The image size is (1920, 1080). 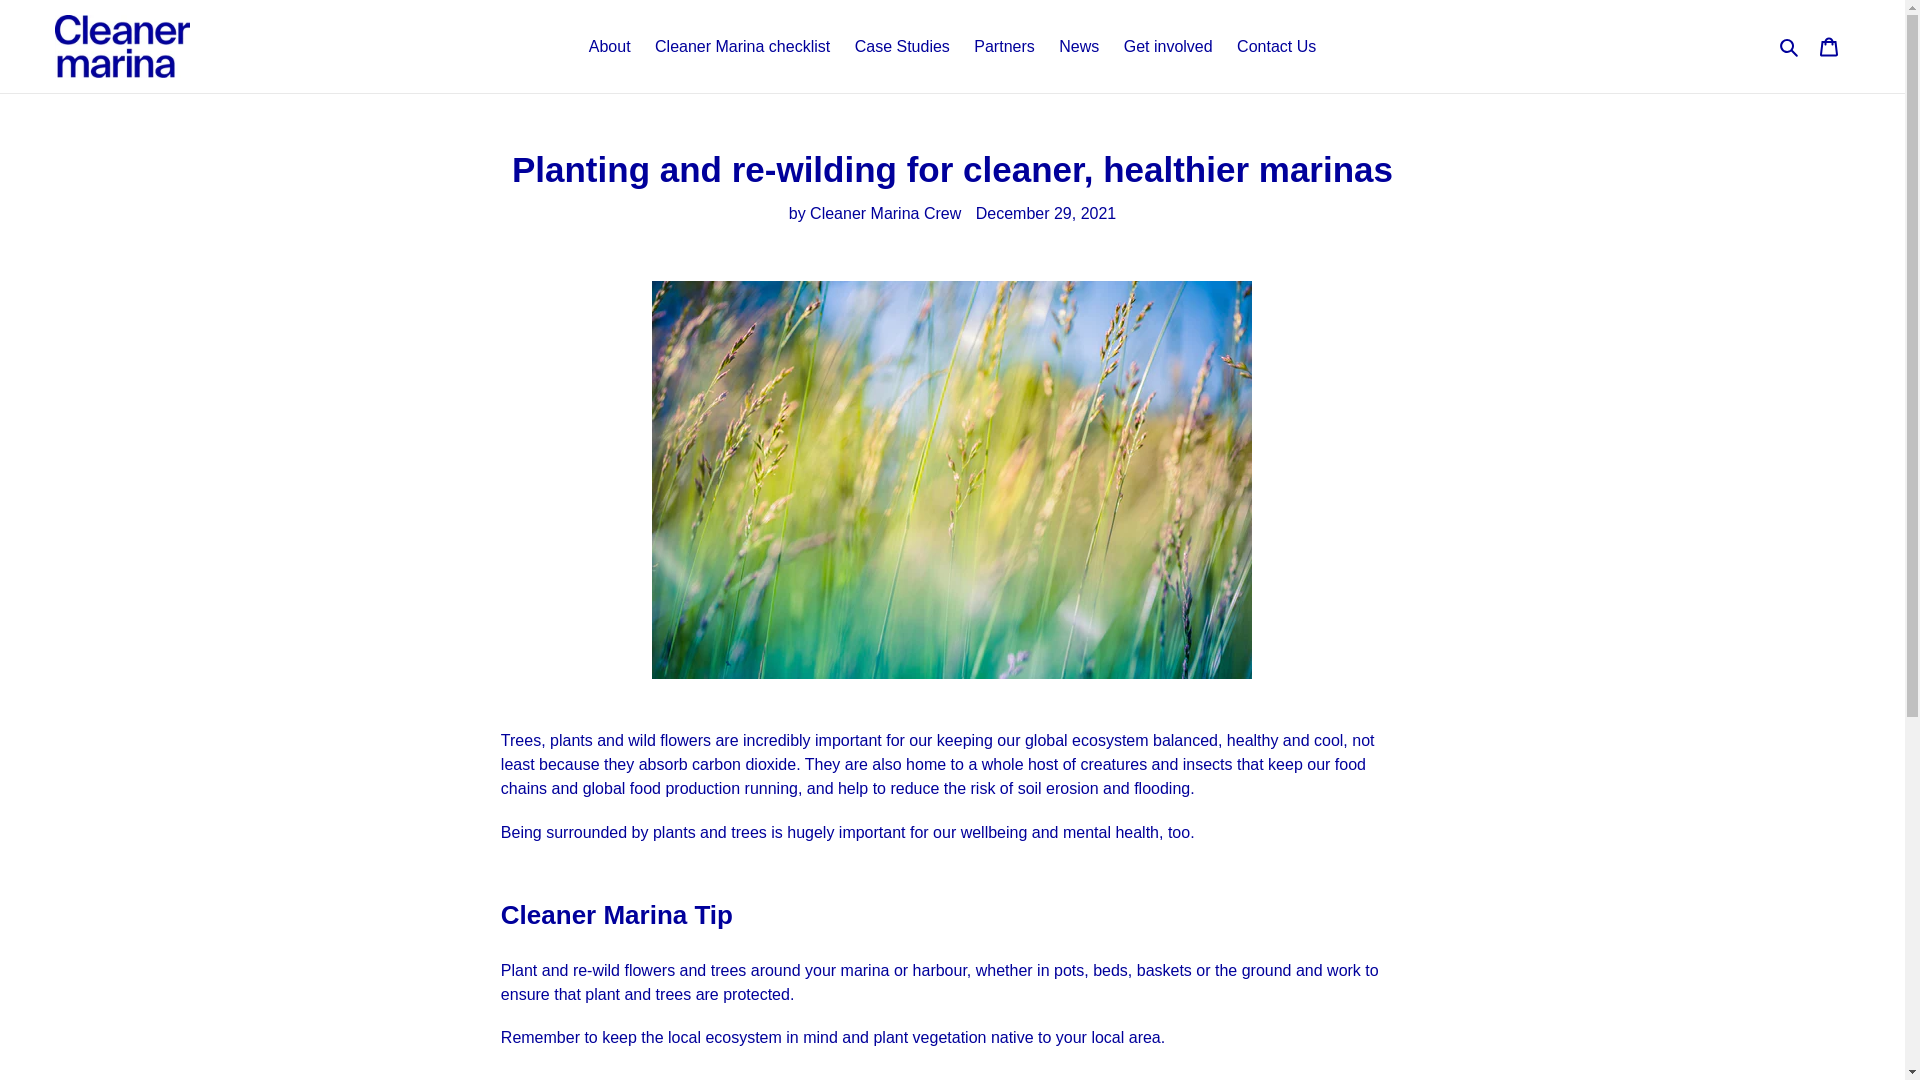 What do you see at coordinates (1168, 46) in the screenshot?
I see `Get involved` at bounding box center [1168, 46].